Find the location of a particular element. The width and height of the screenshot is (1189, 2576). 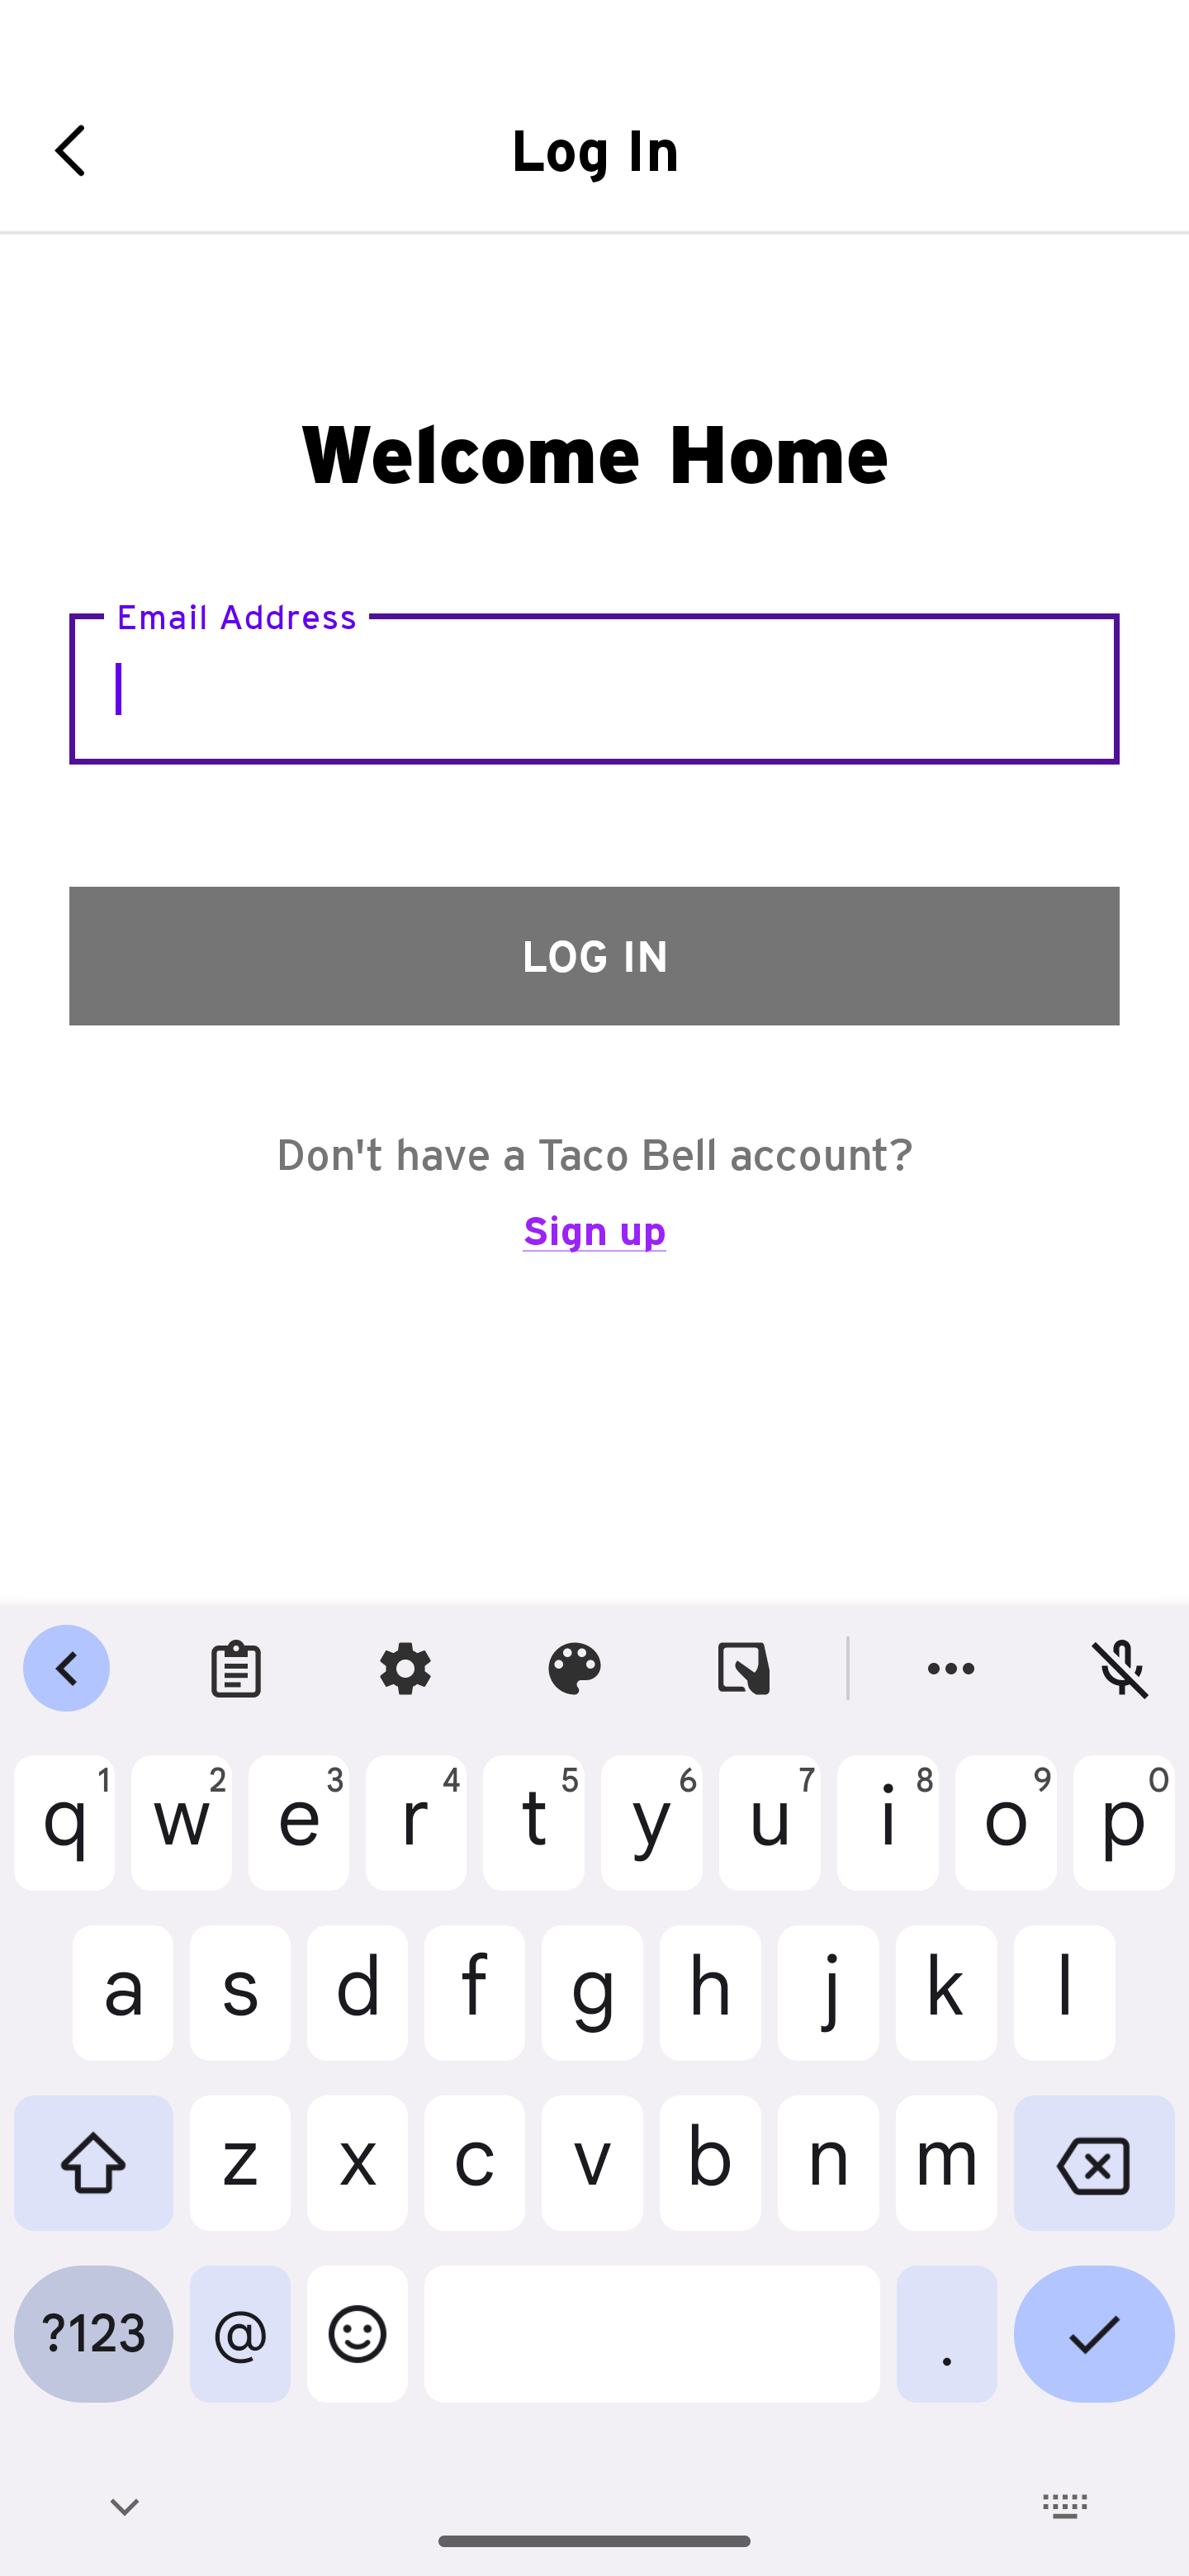

LOG IN is located at coordinates (594, 955).